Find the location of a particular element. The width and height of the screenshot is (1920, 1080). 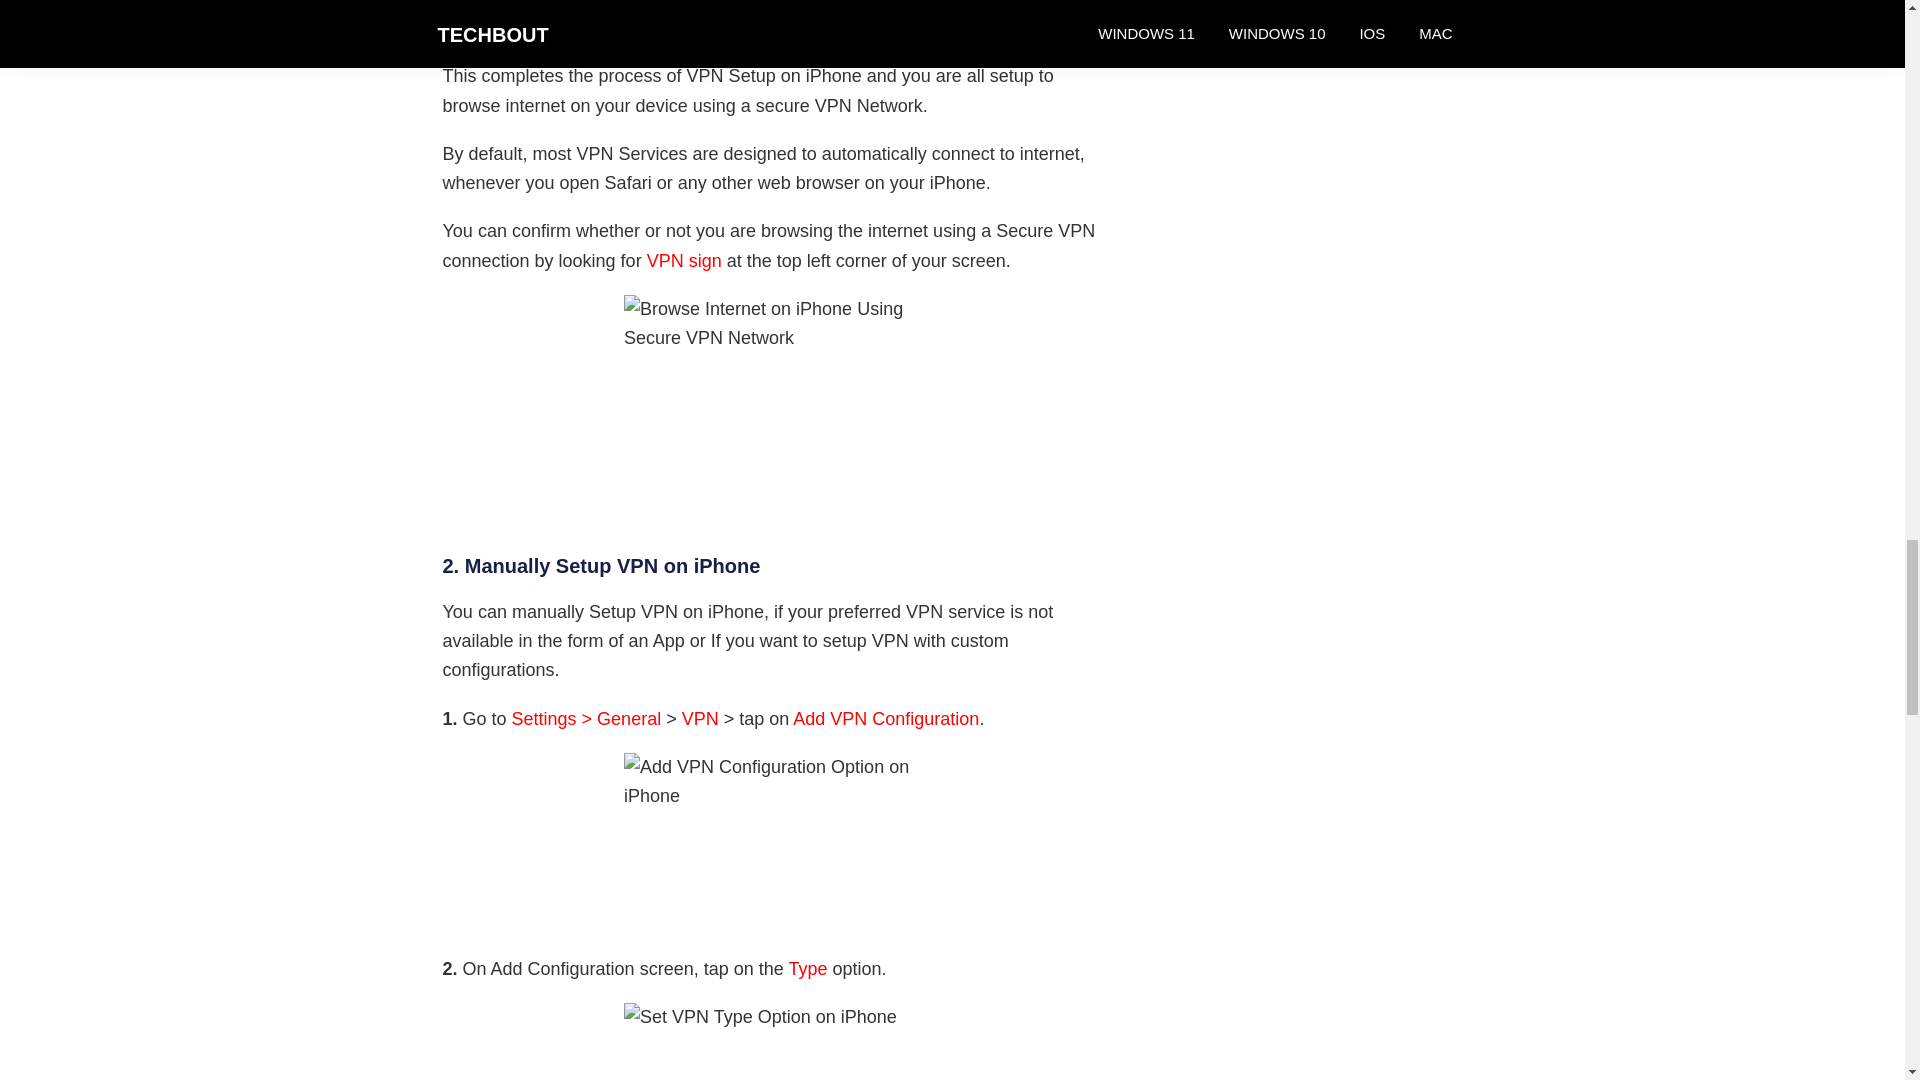

Set VPN Type Option on iPhone  is located at coordinates (774, 1042).